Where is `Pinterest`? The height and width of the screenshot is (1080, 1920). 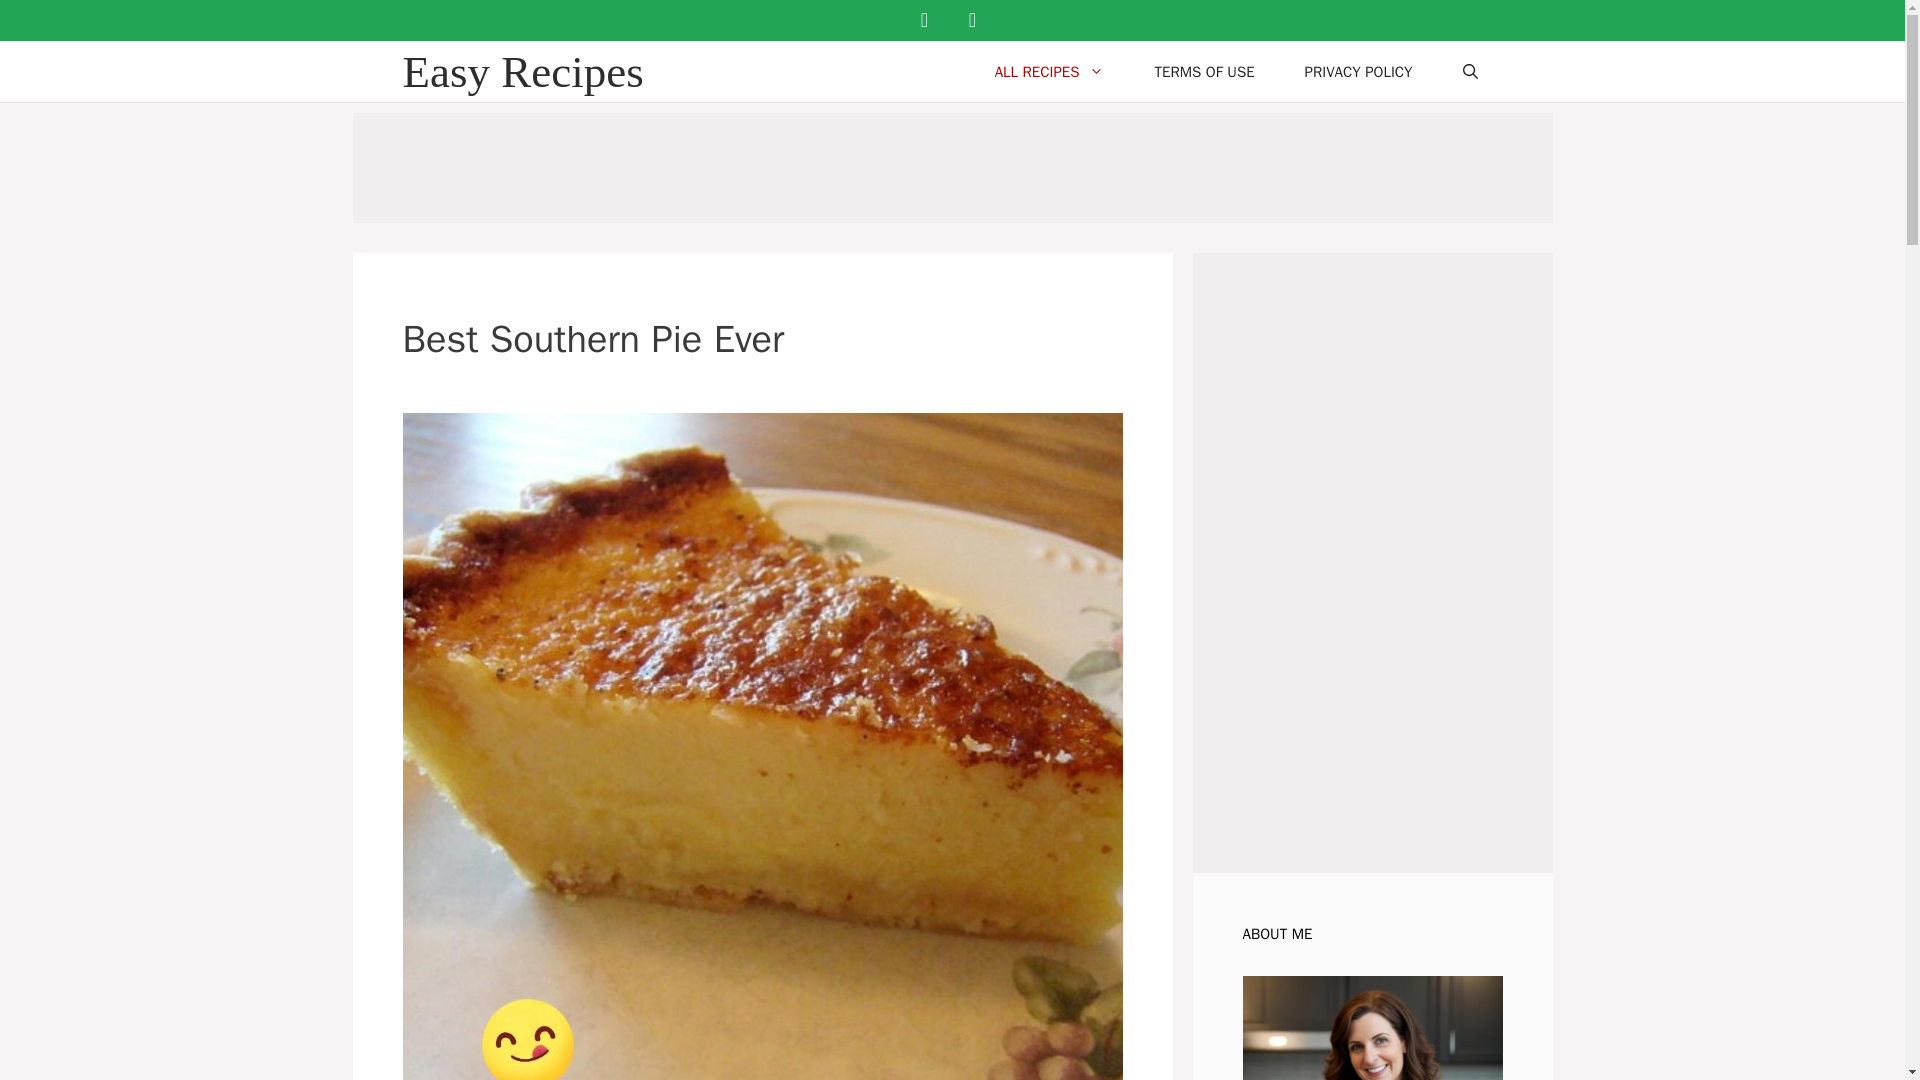 Pinterest is located at coordinates (972, 20).